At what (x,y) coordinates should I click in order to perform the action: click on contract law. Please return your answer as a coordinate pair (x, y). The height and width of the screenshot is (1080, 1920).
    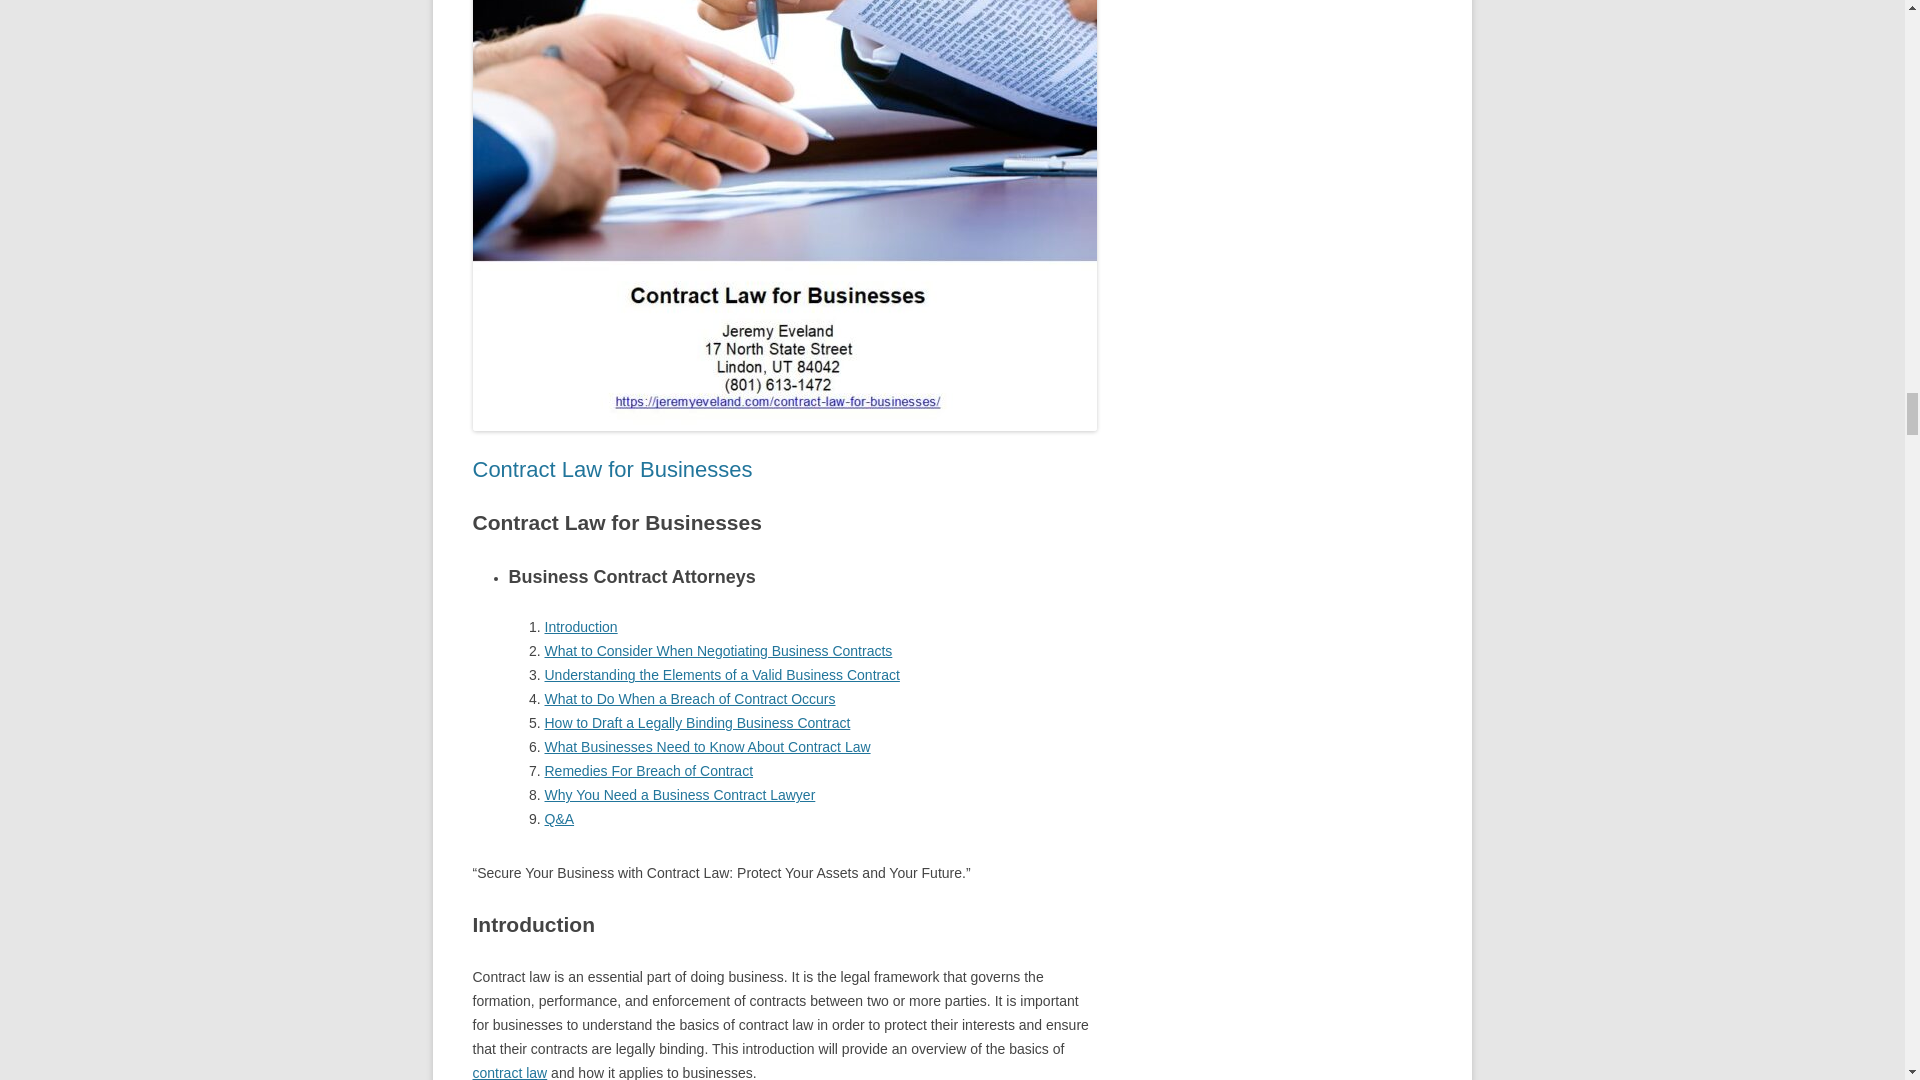
    Looking at the image, I should click on (510, 1072).